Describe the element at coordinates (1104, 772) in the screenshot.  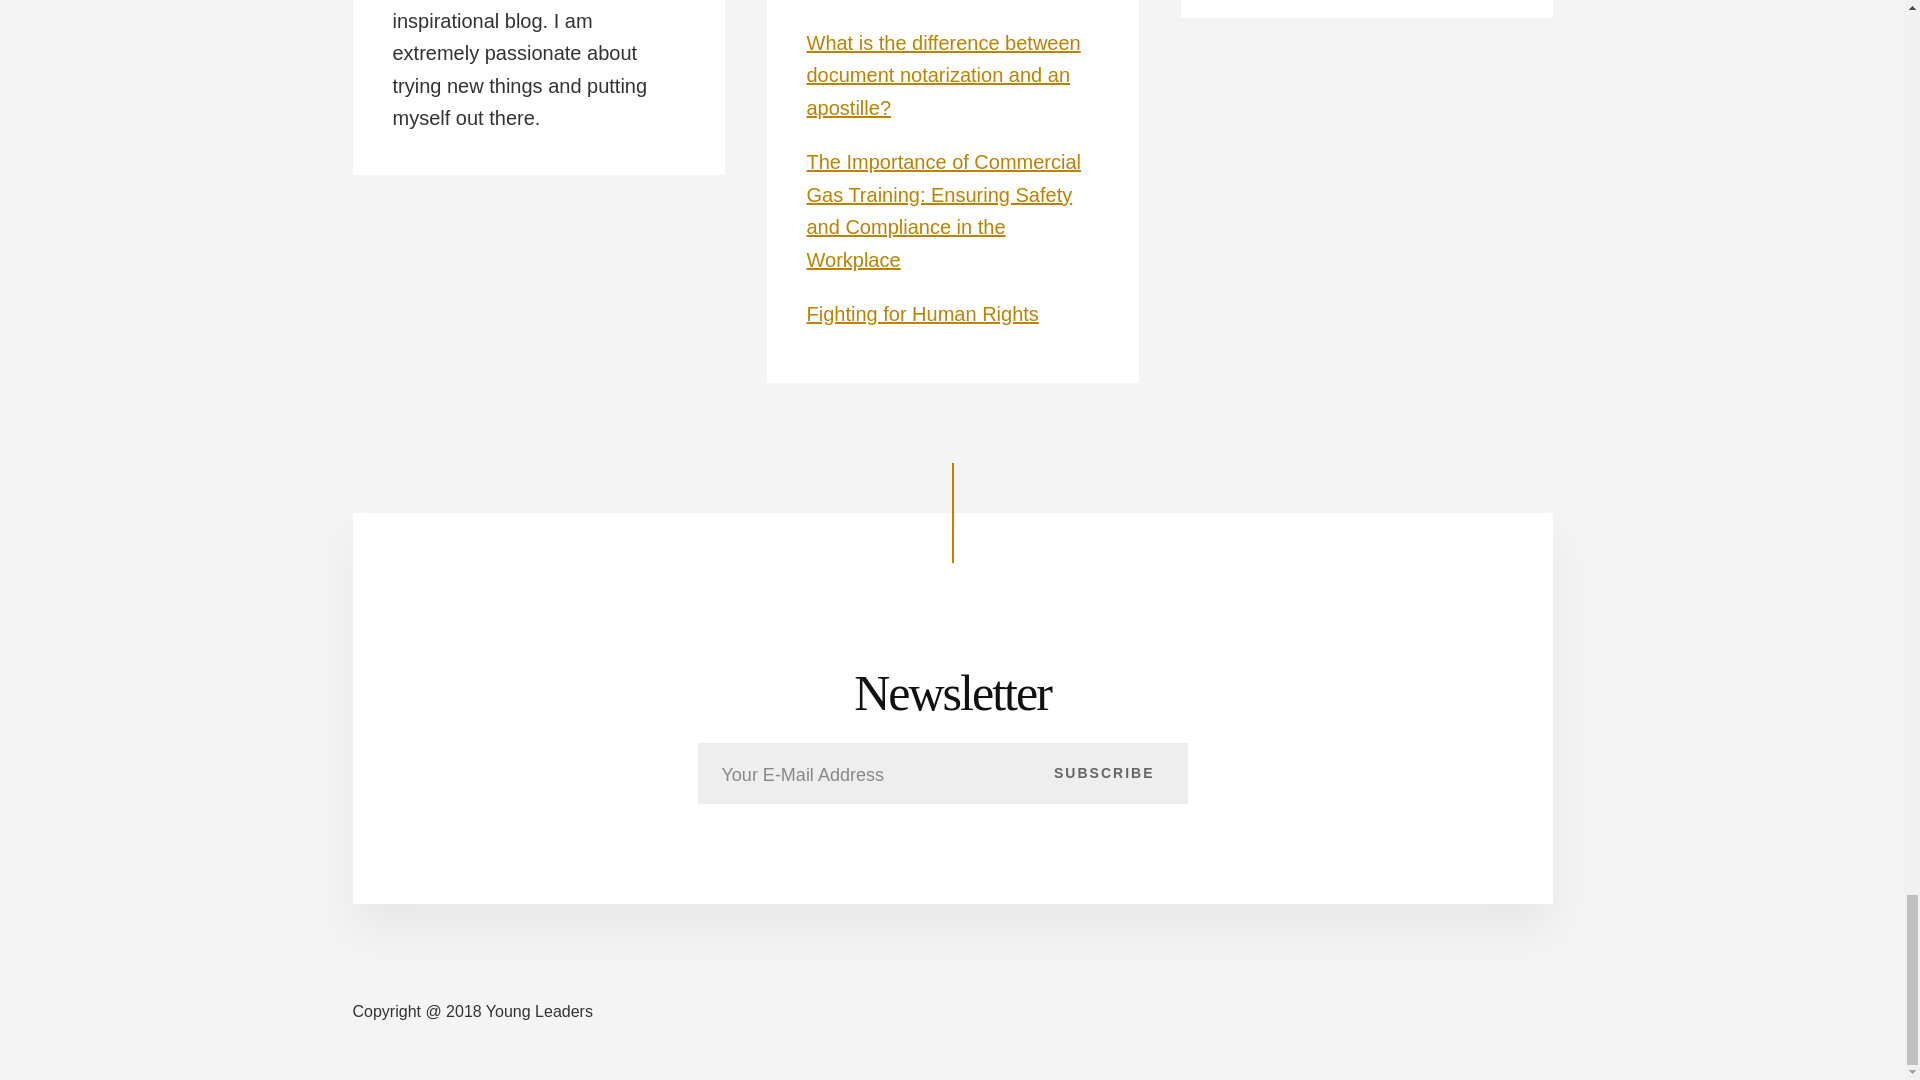
I see `SUBSCRIBE` at that location.